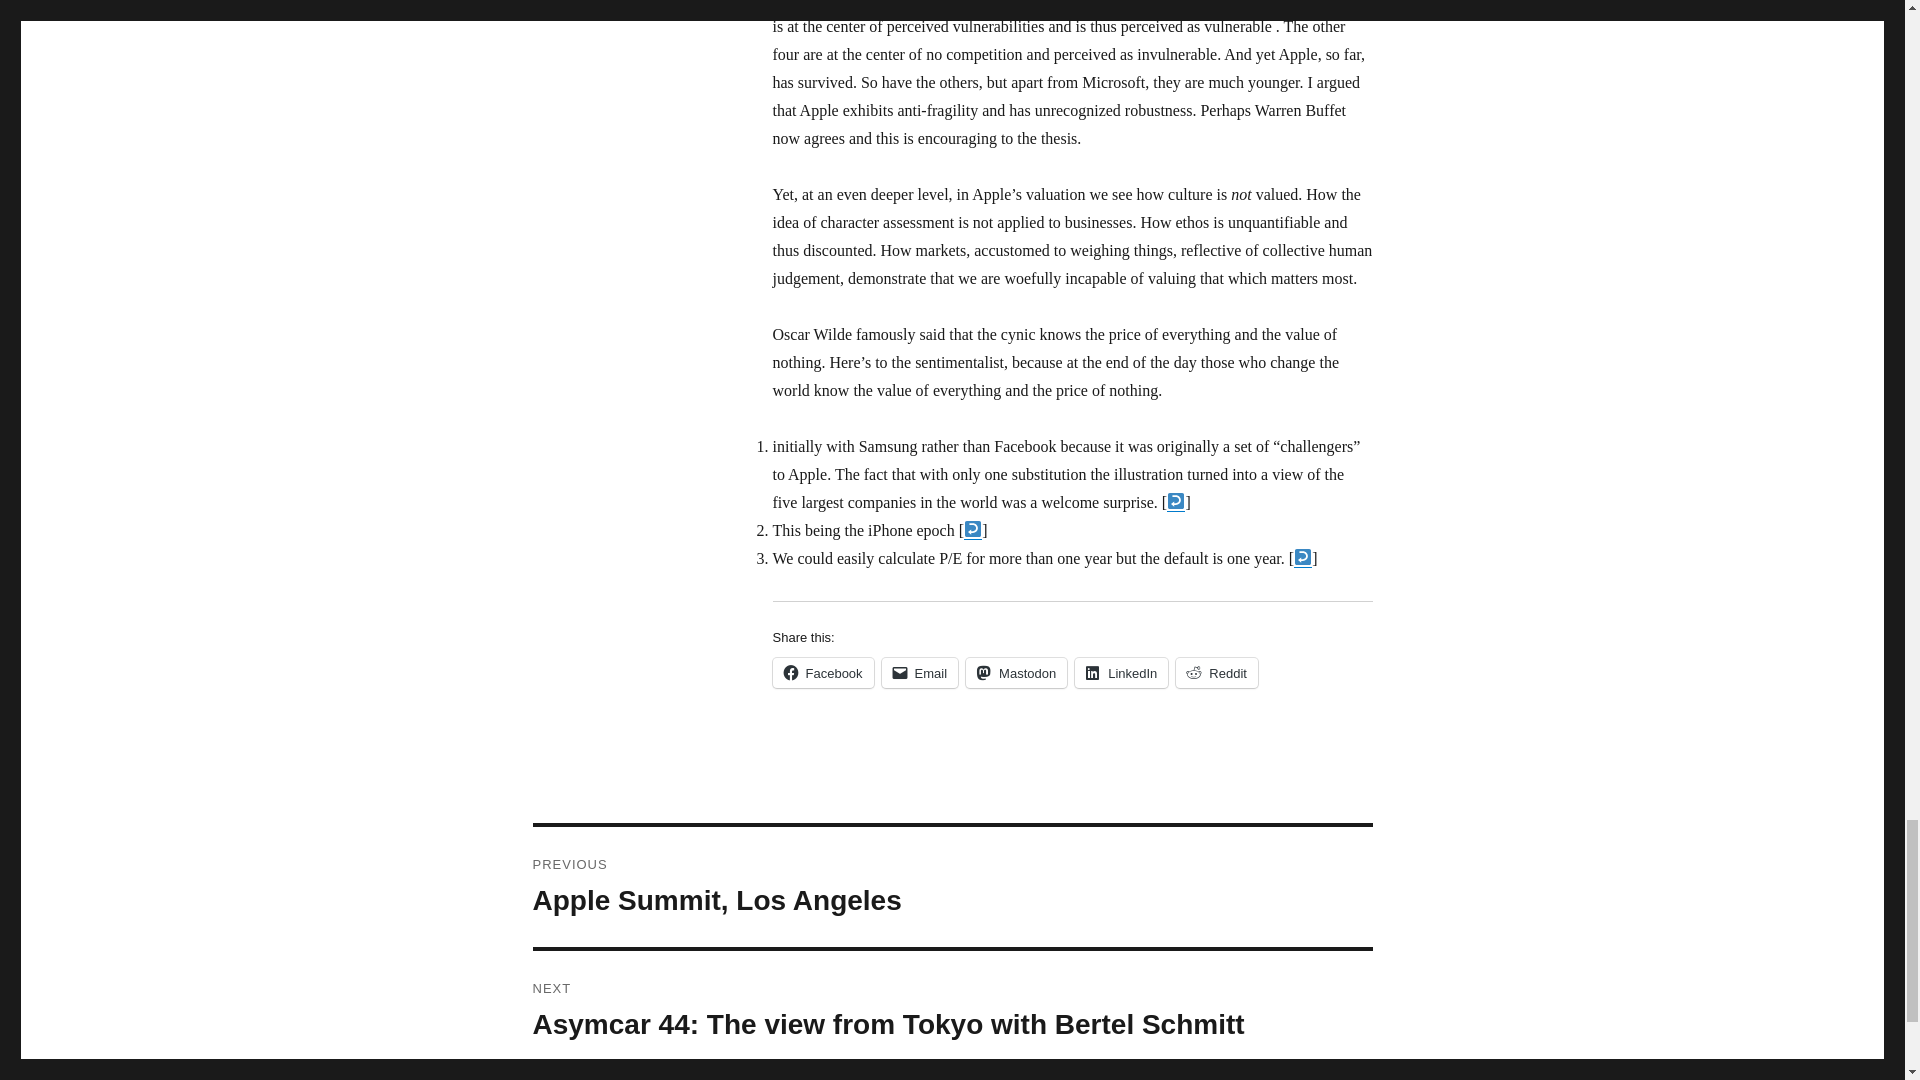 The width and height of the screenshot is (1920, 1080). I want to click on Click to share on Mastodon, so click(1016, 672).